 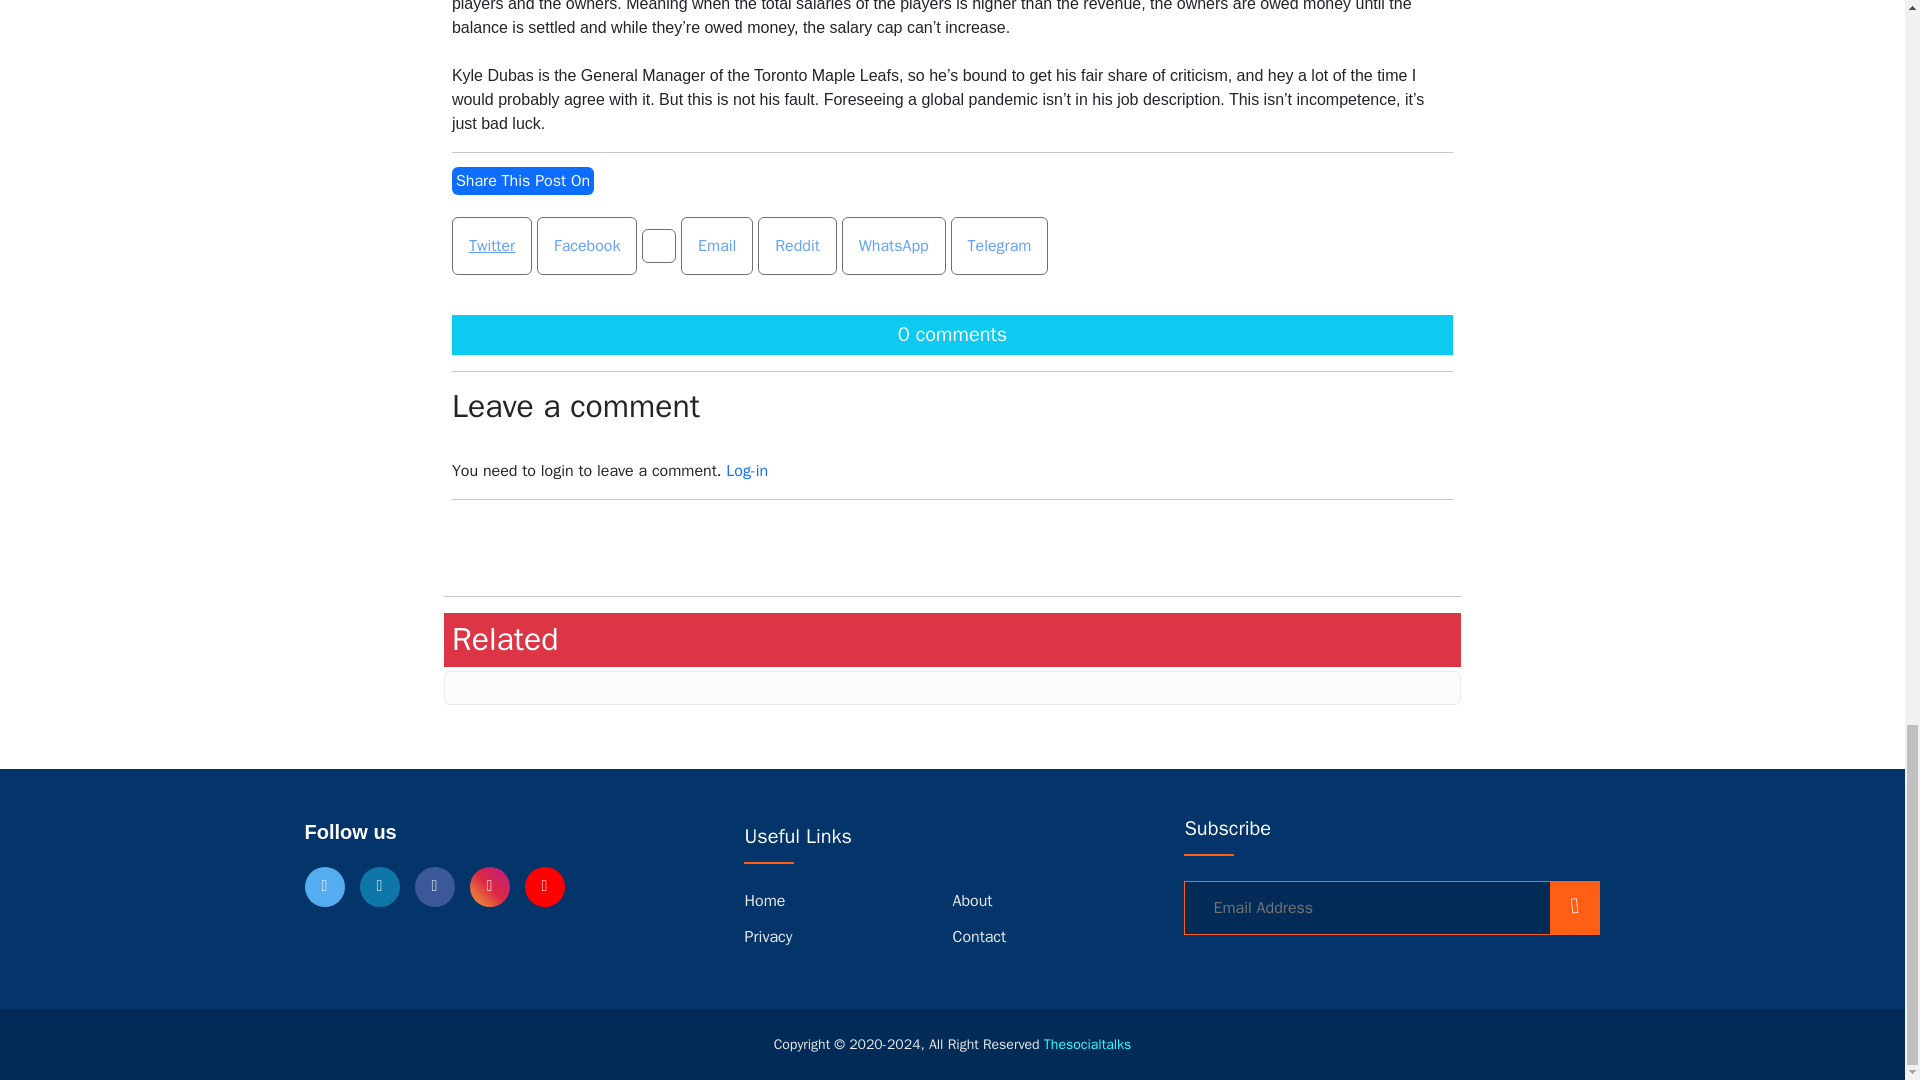 What do you see at coordinates (746, 470) in the screenshot?
I see `Log-in` at bounding box center [746, 470].